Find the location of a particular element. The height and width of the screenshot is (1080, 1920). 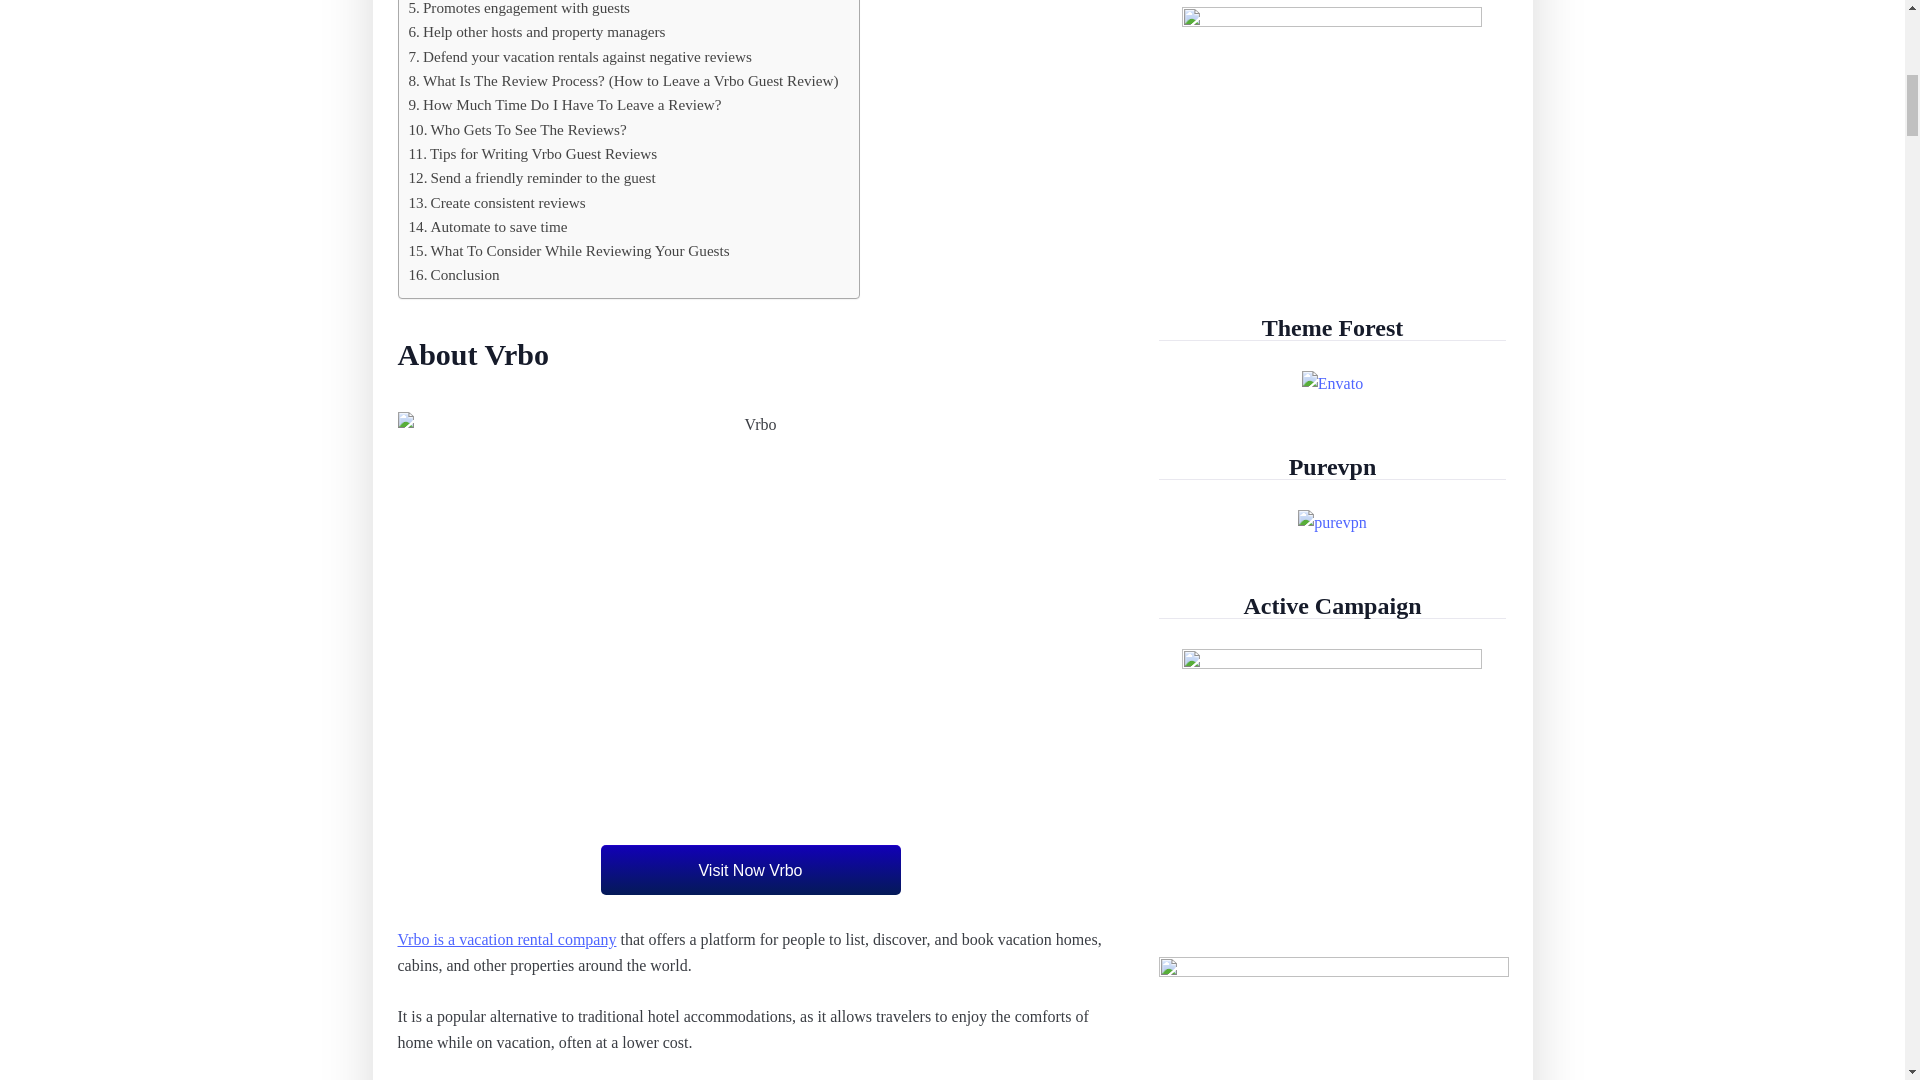

Defend your vacation rentals against negative reviews is located at coordinates (578, 57).